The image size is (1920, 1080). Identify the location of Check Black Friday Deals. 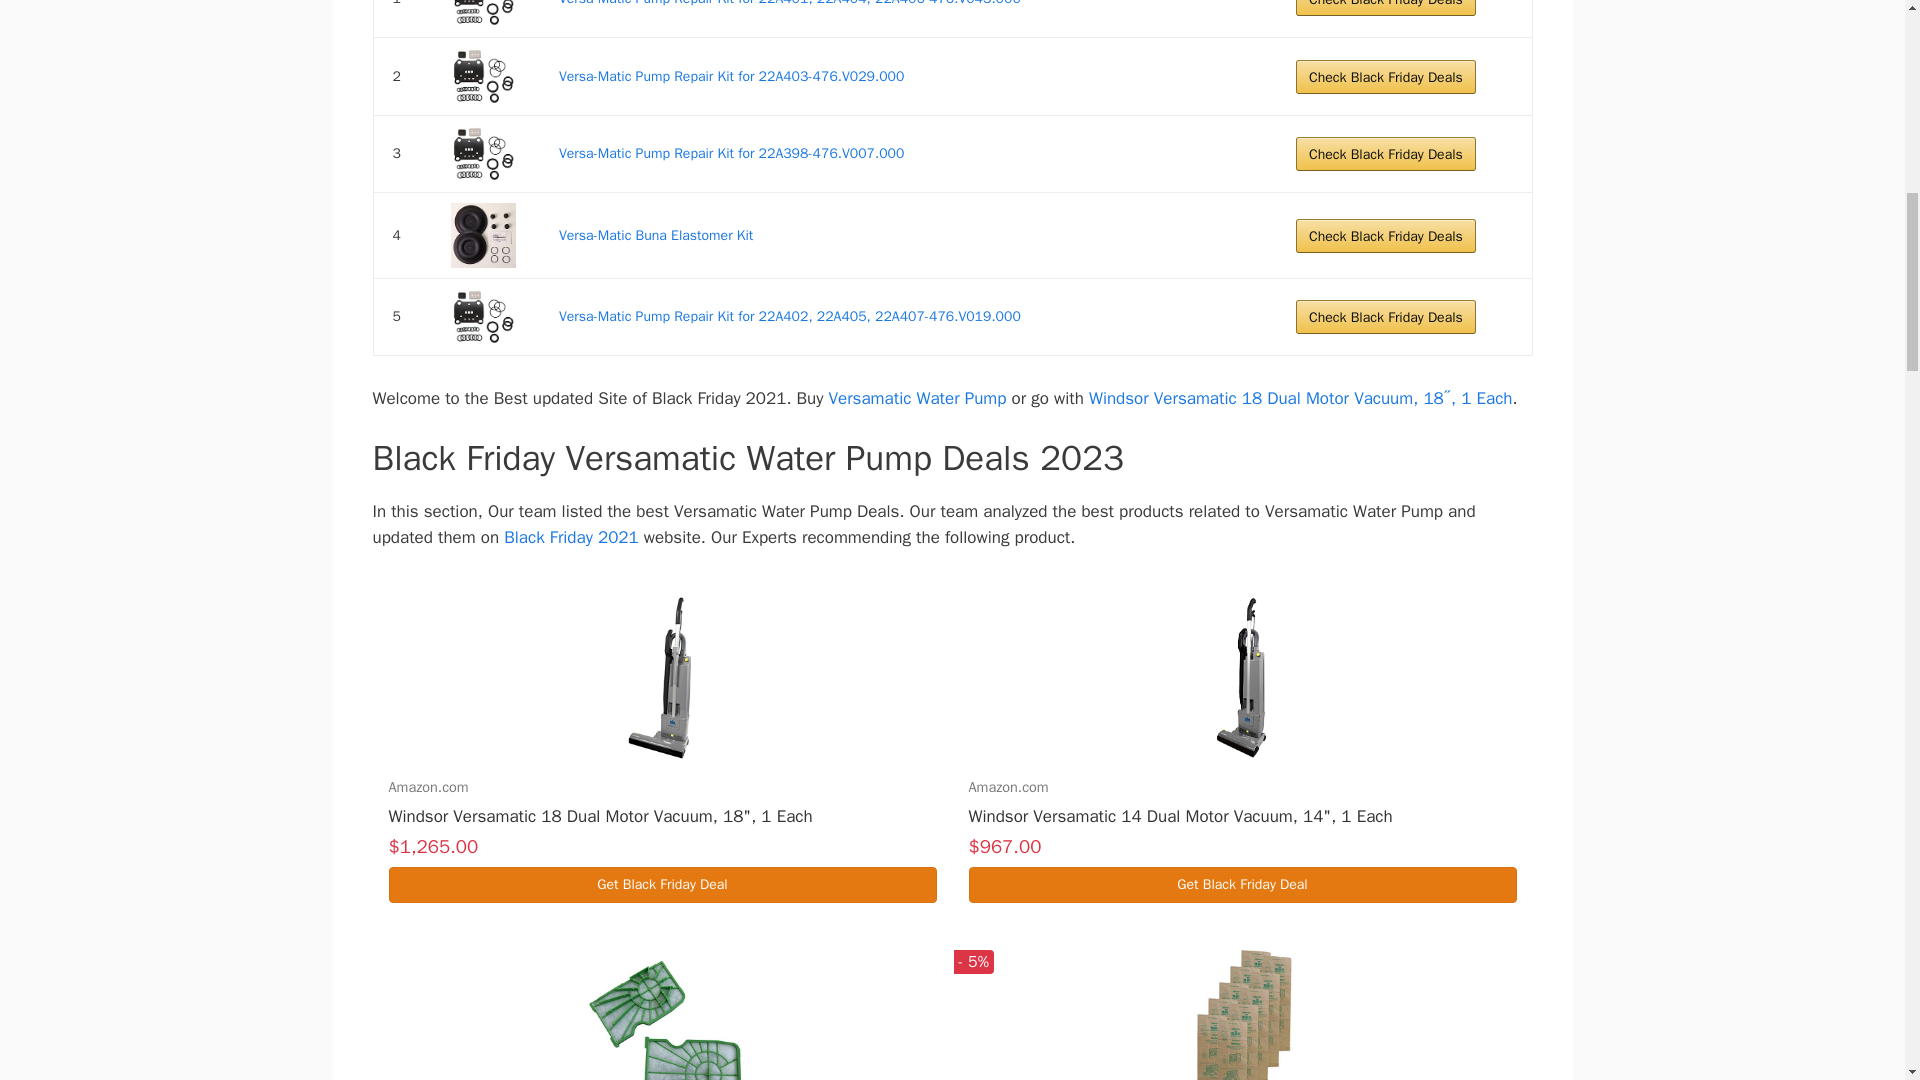
(1386, 8).